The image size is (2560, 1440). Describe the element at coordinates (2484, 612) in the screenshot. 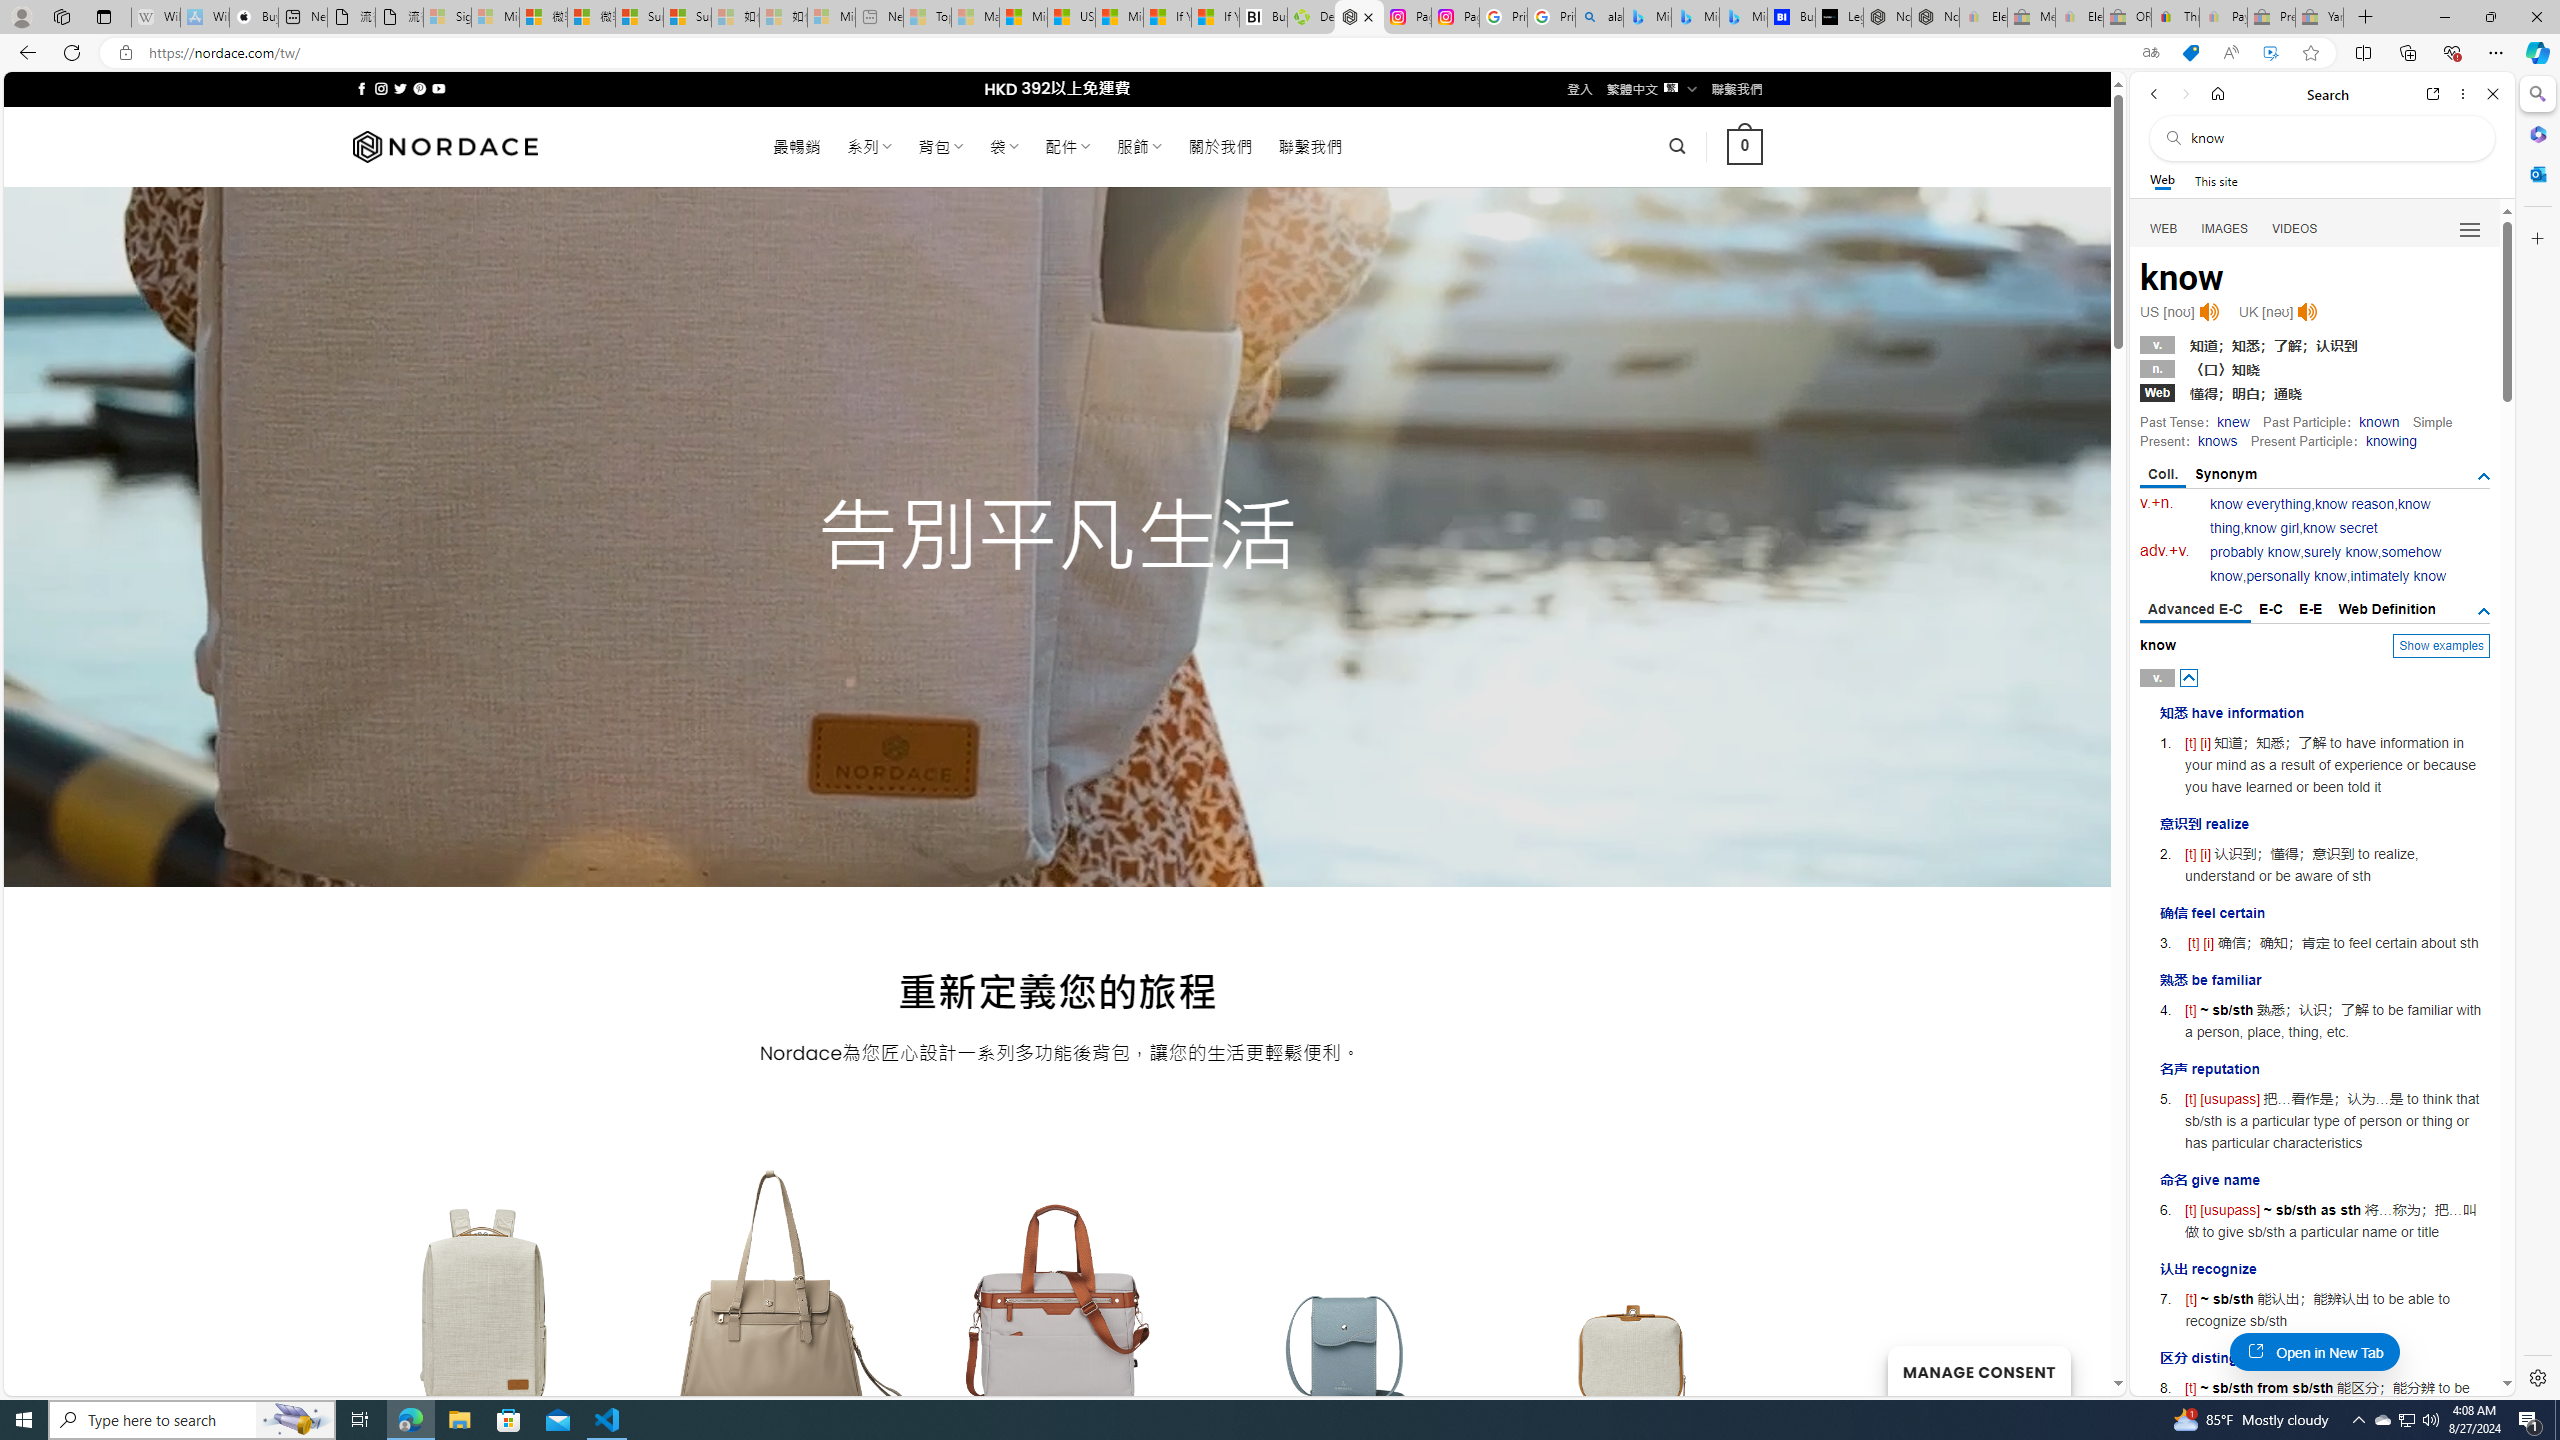

I see `AutomationID: tgdef` at that location.